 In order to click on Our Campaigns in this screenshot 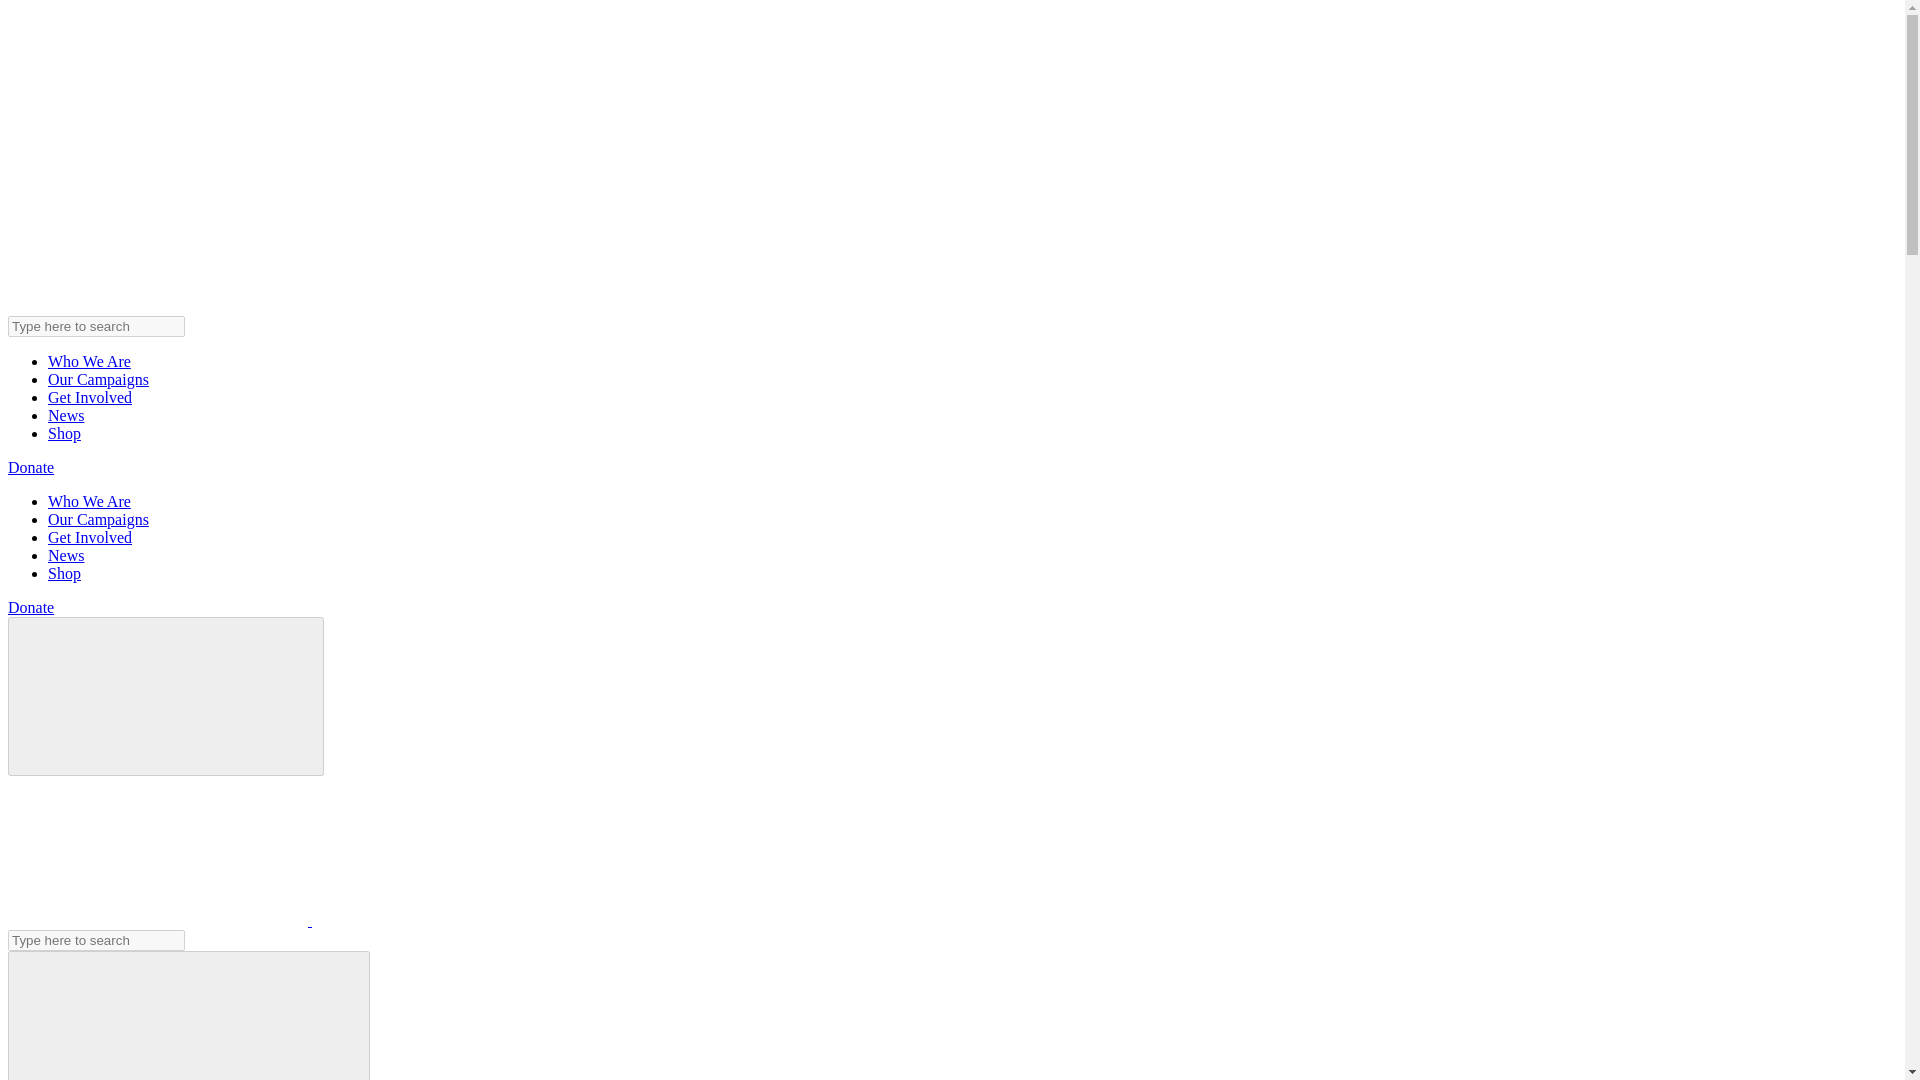, I will do `click(98, 379)`.